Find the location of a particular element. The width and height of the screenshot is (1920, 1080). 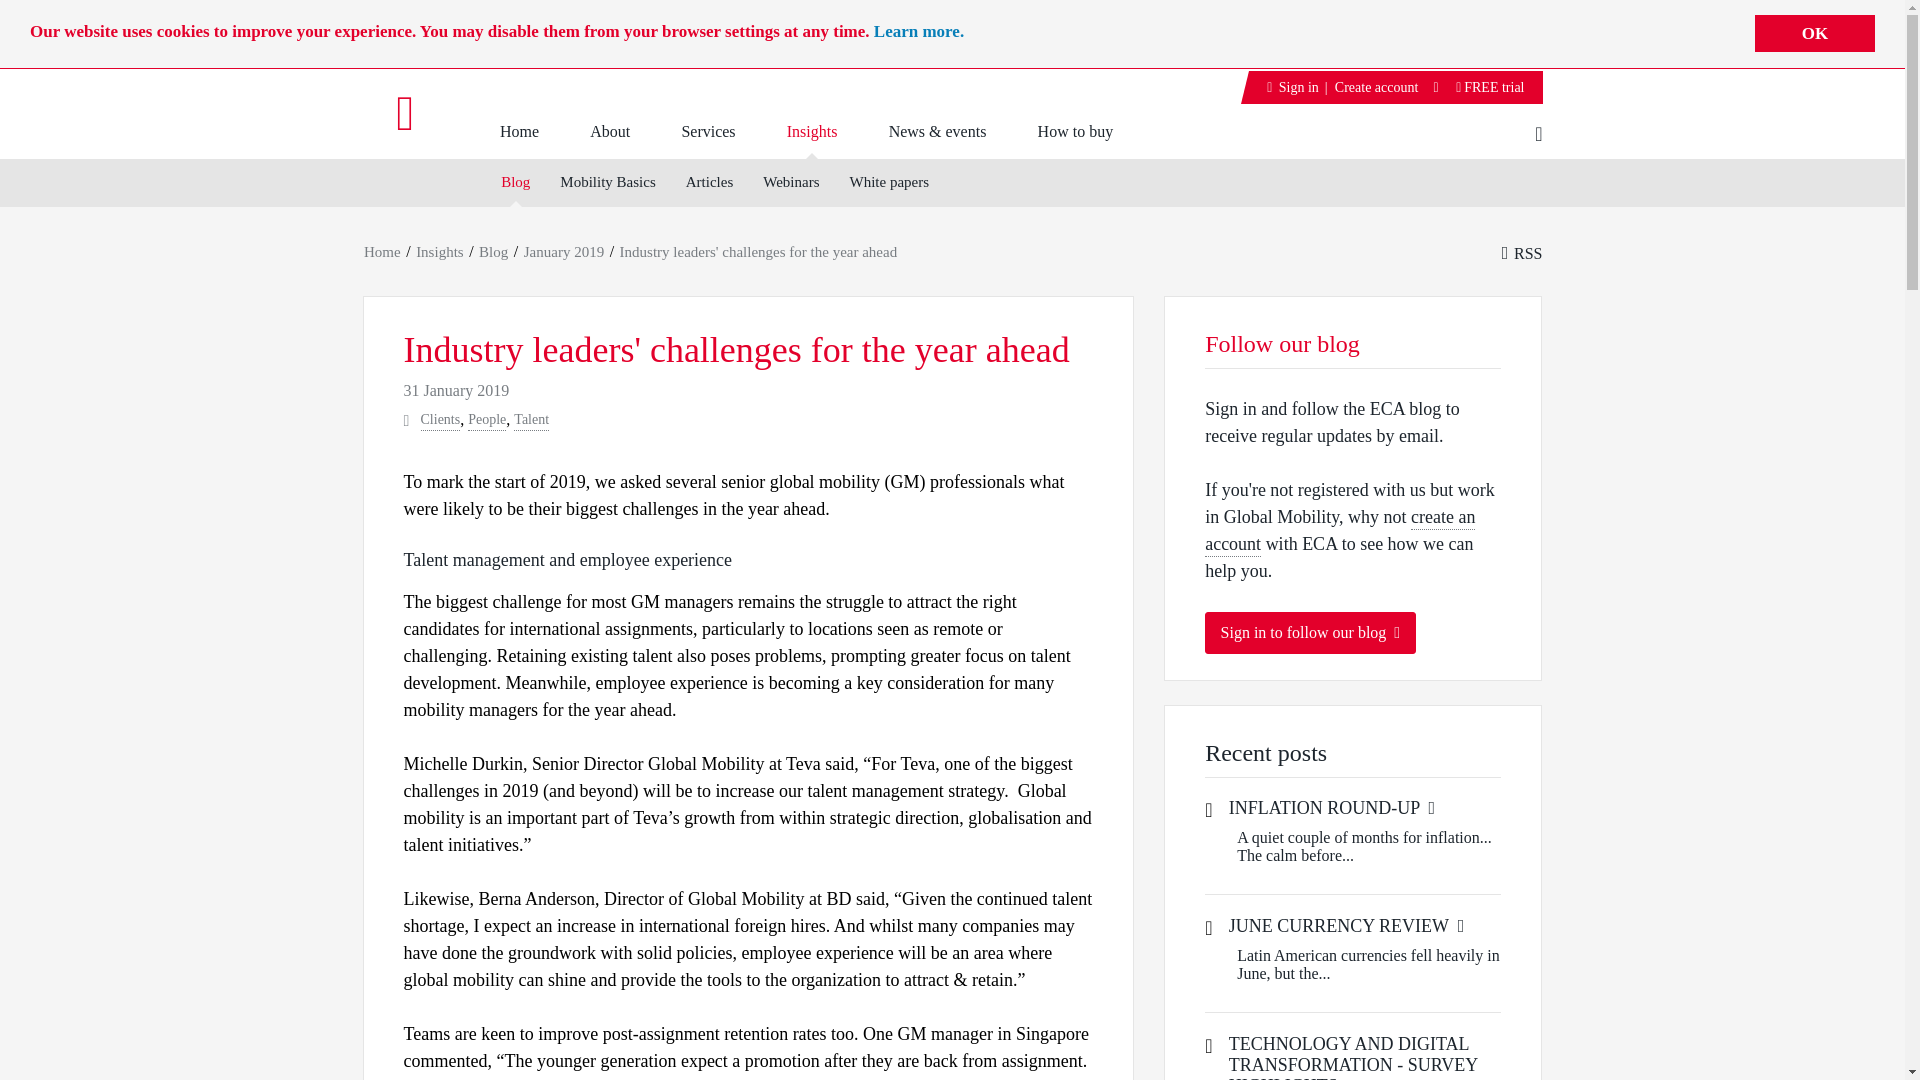

Contact us is located at coordinates (1436, 87).